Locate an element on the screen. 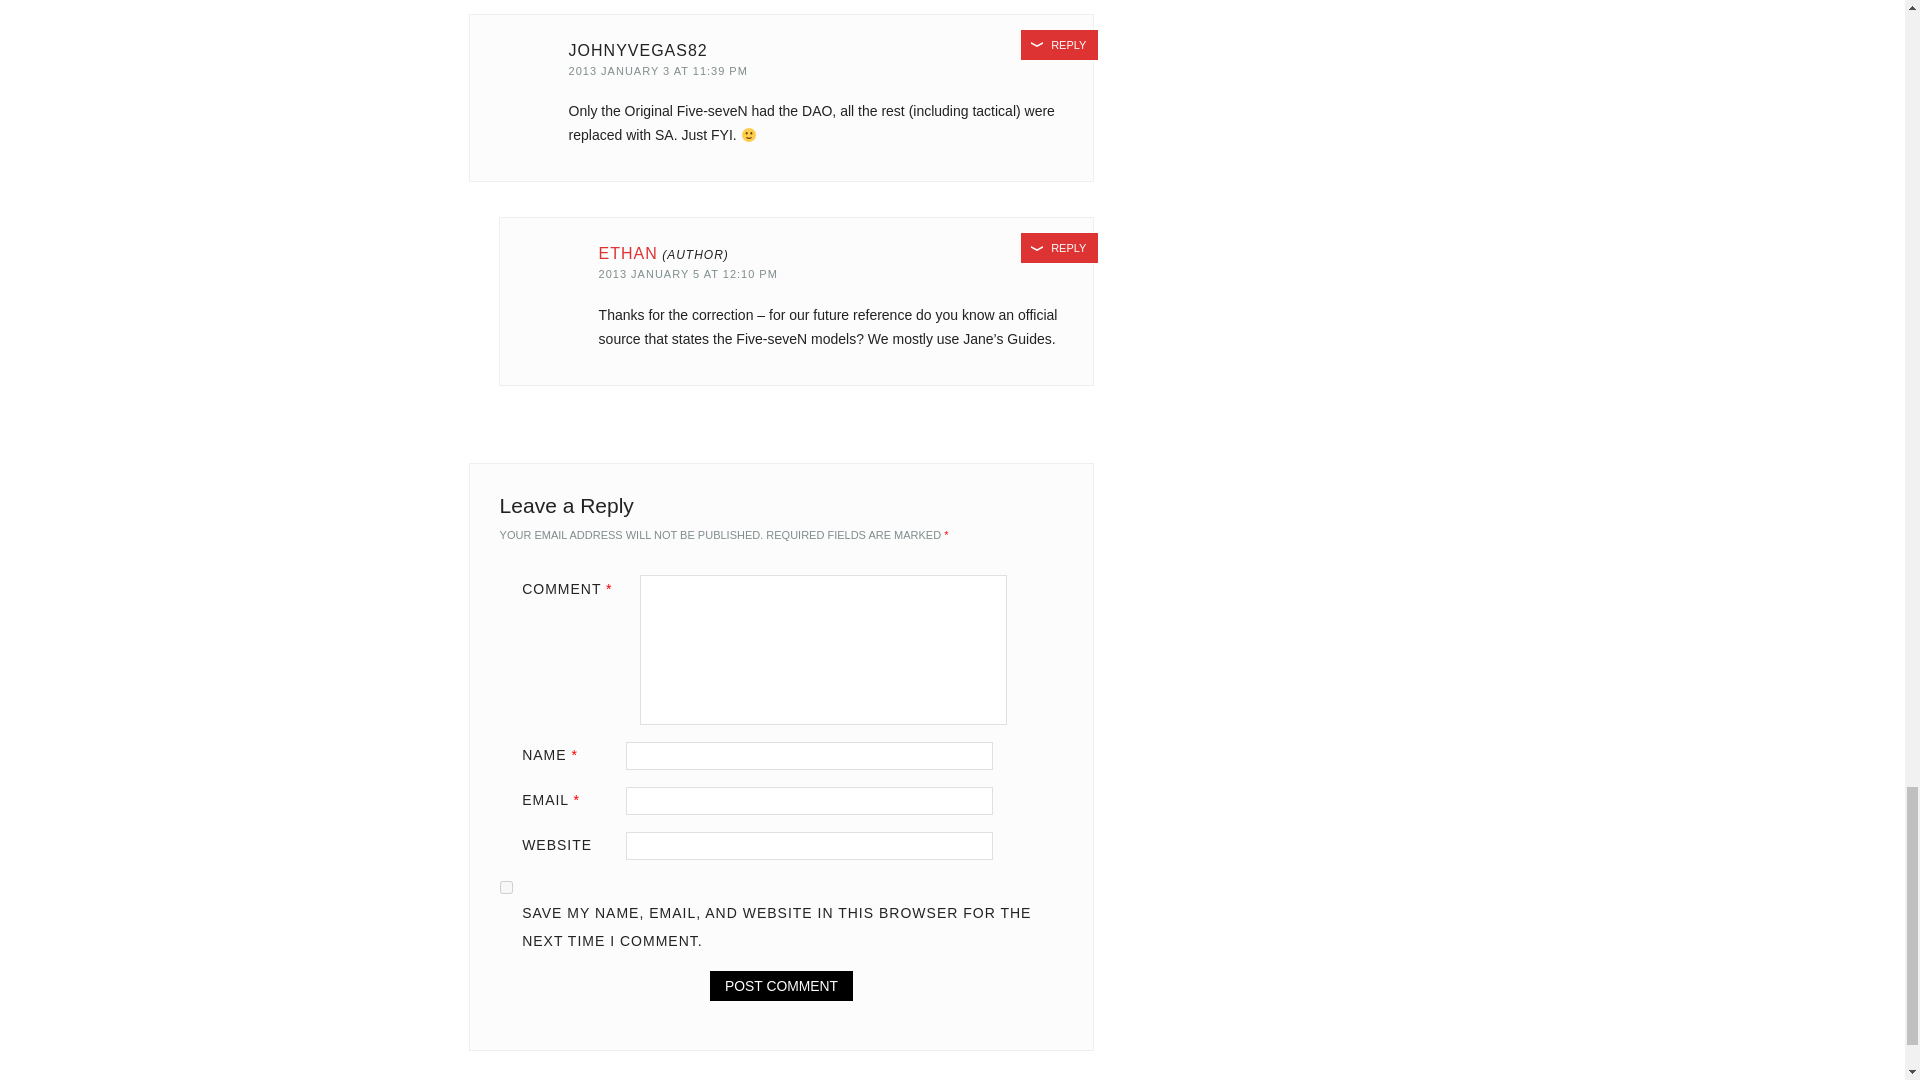 This screenshot has width=1920, height=1080. REPLY is located at coordinates (1060, 45).